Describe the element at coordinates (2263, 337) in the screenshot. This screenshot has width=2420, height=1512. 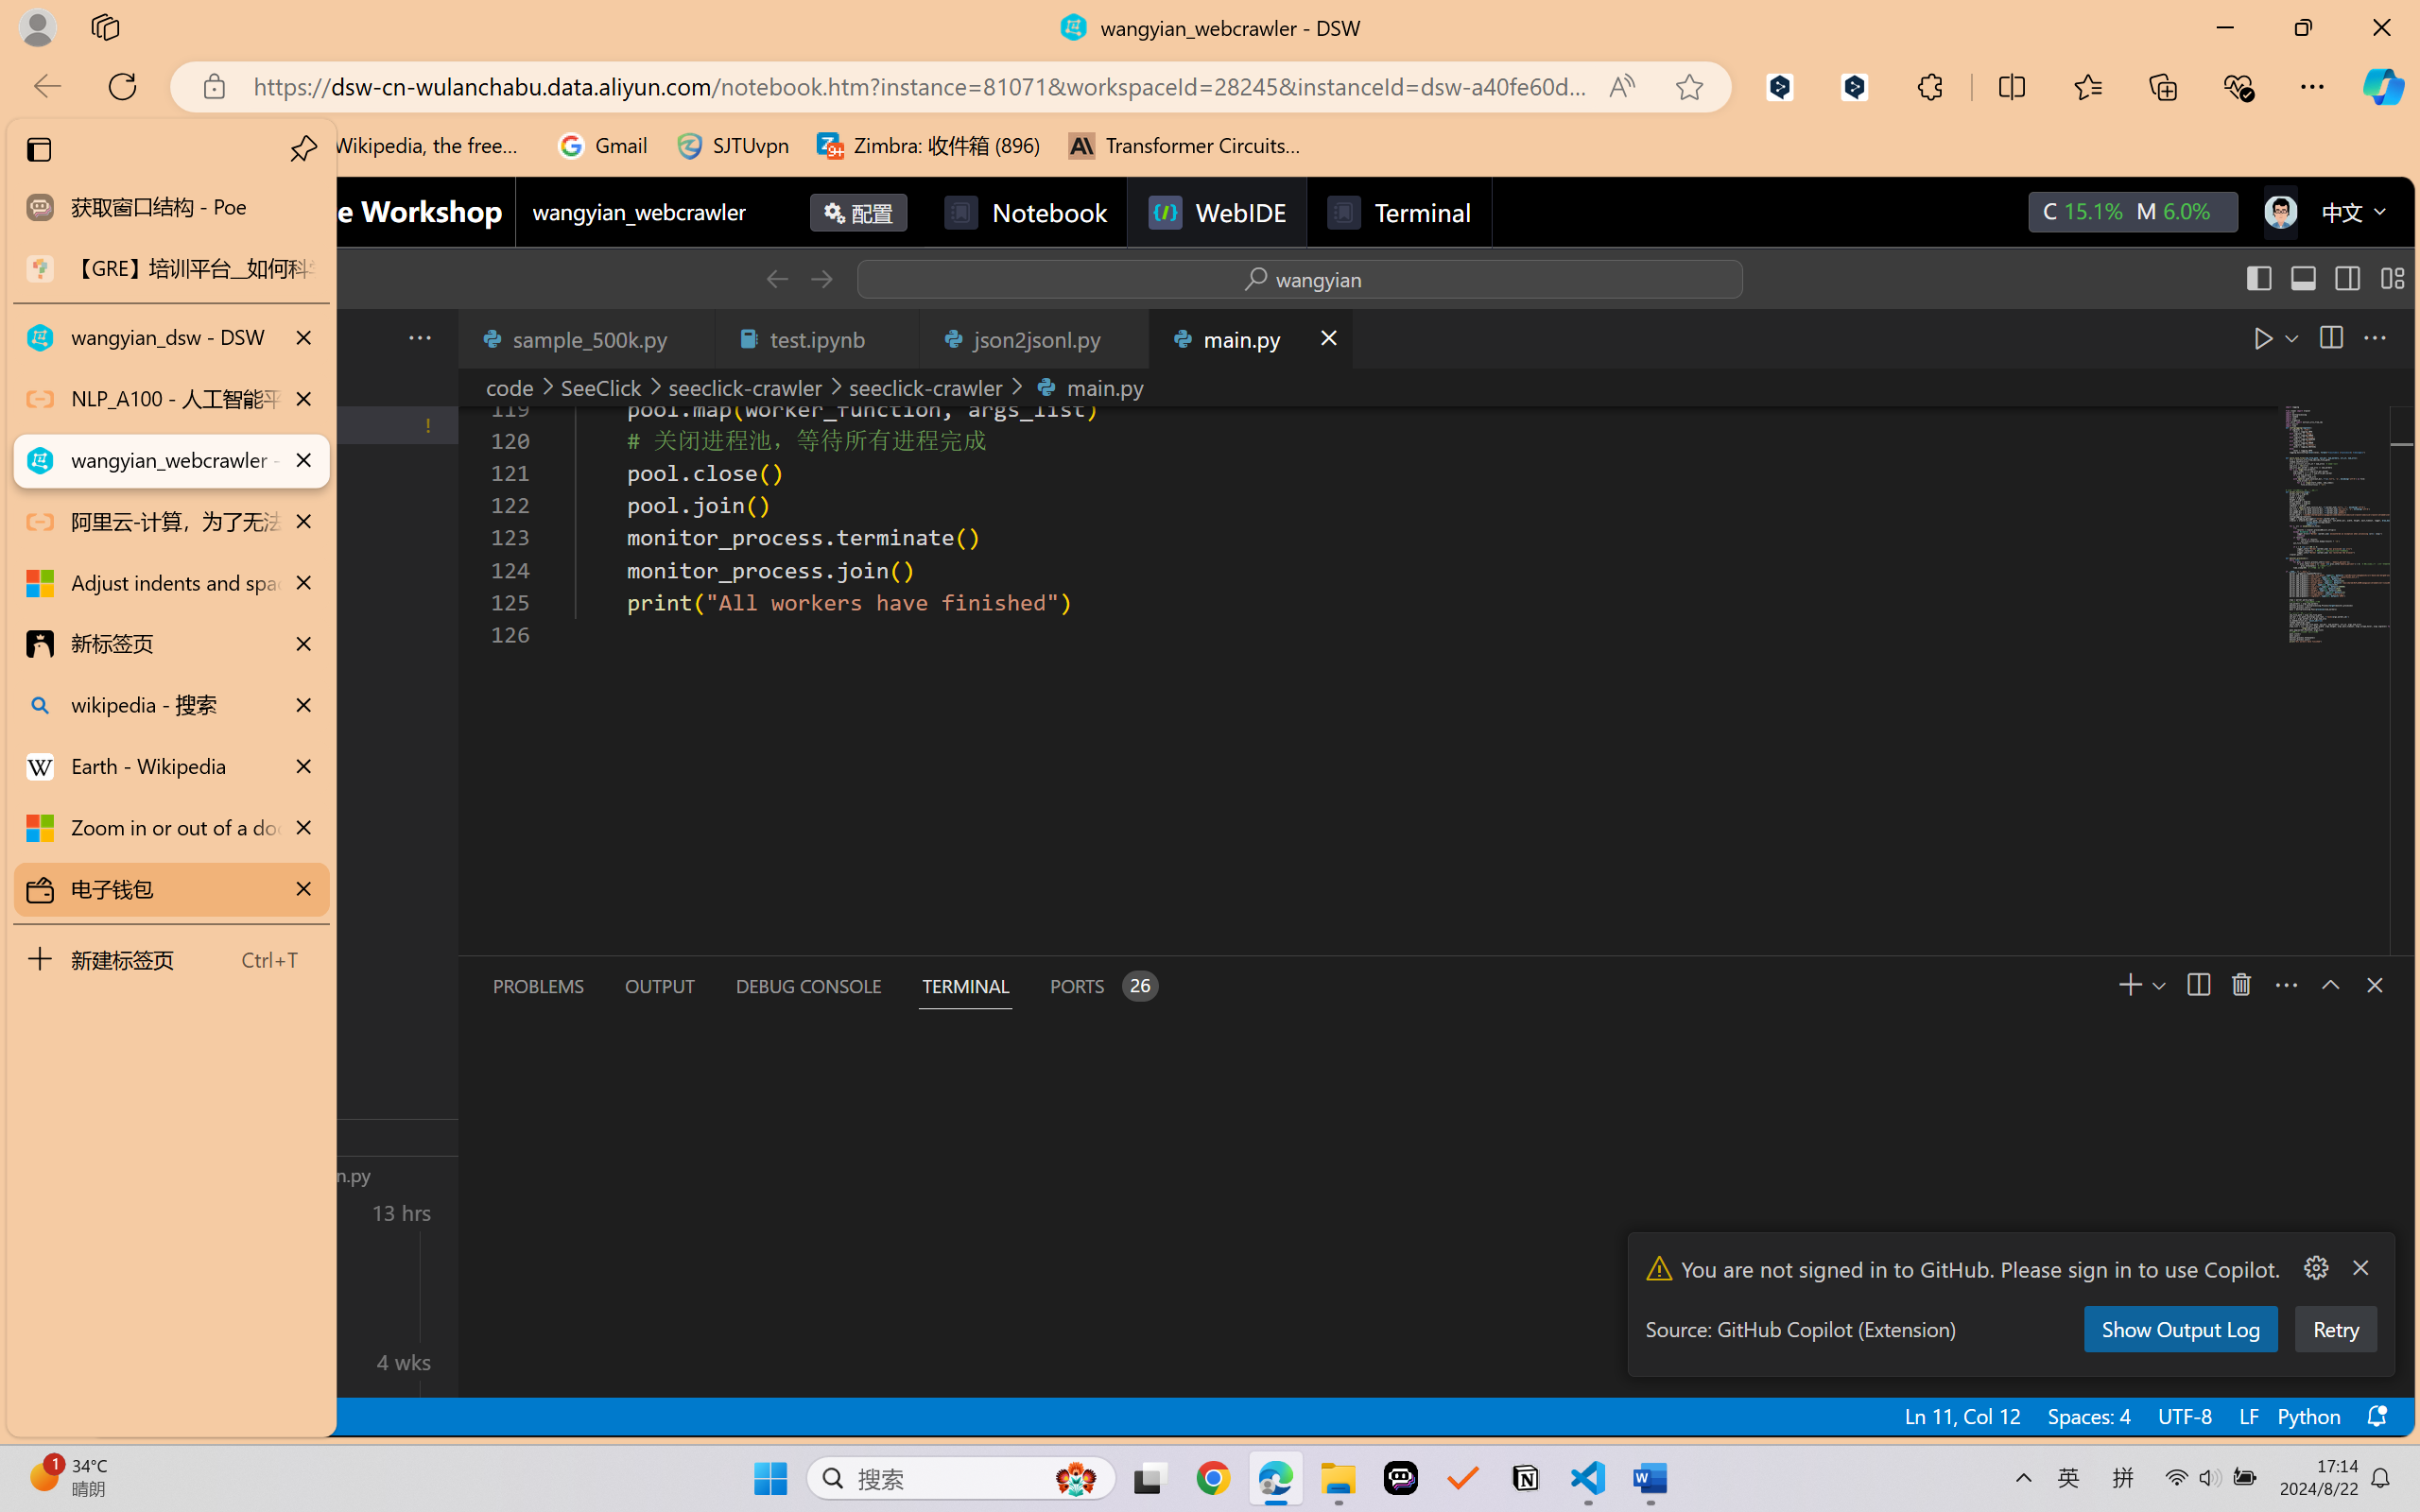
I see `Run Python File` at that location.